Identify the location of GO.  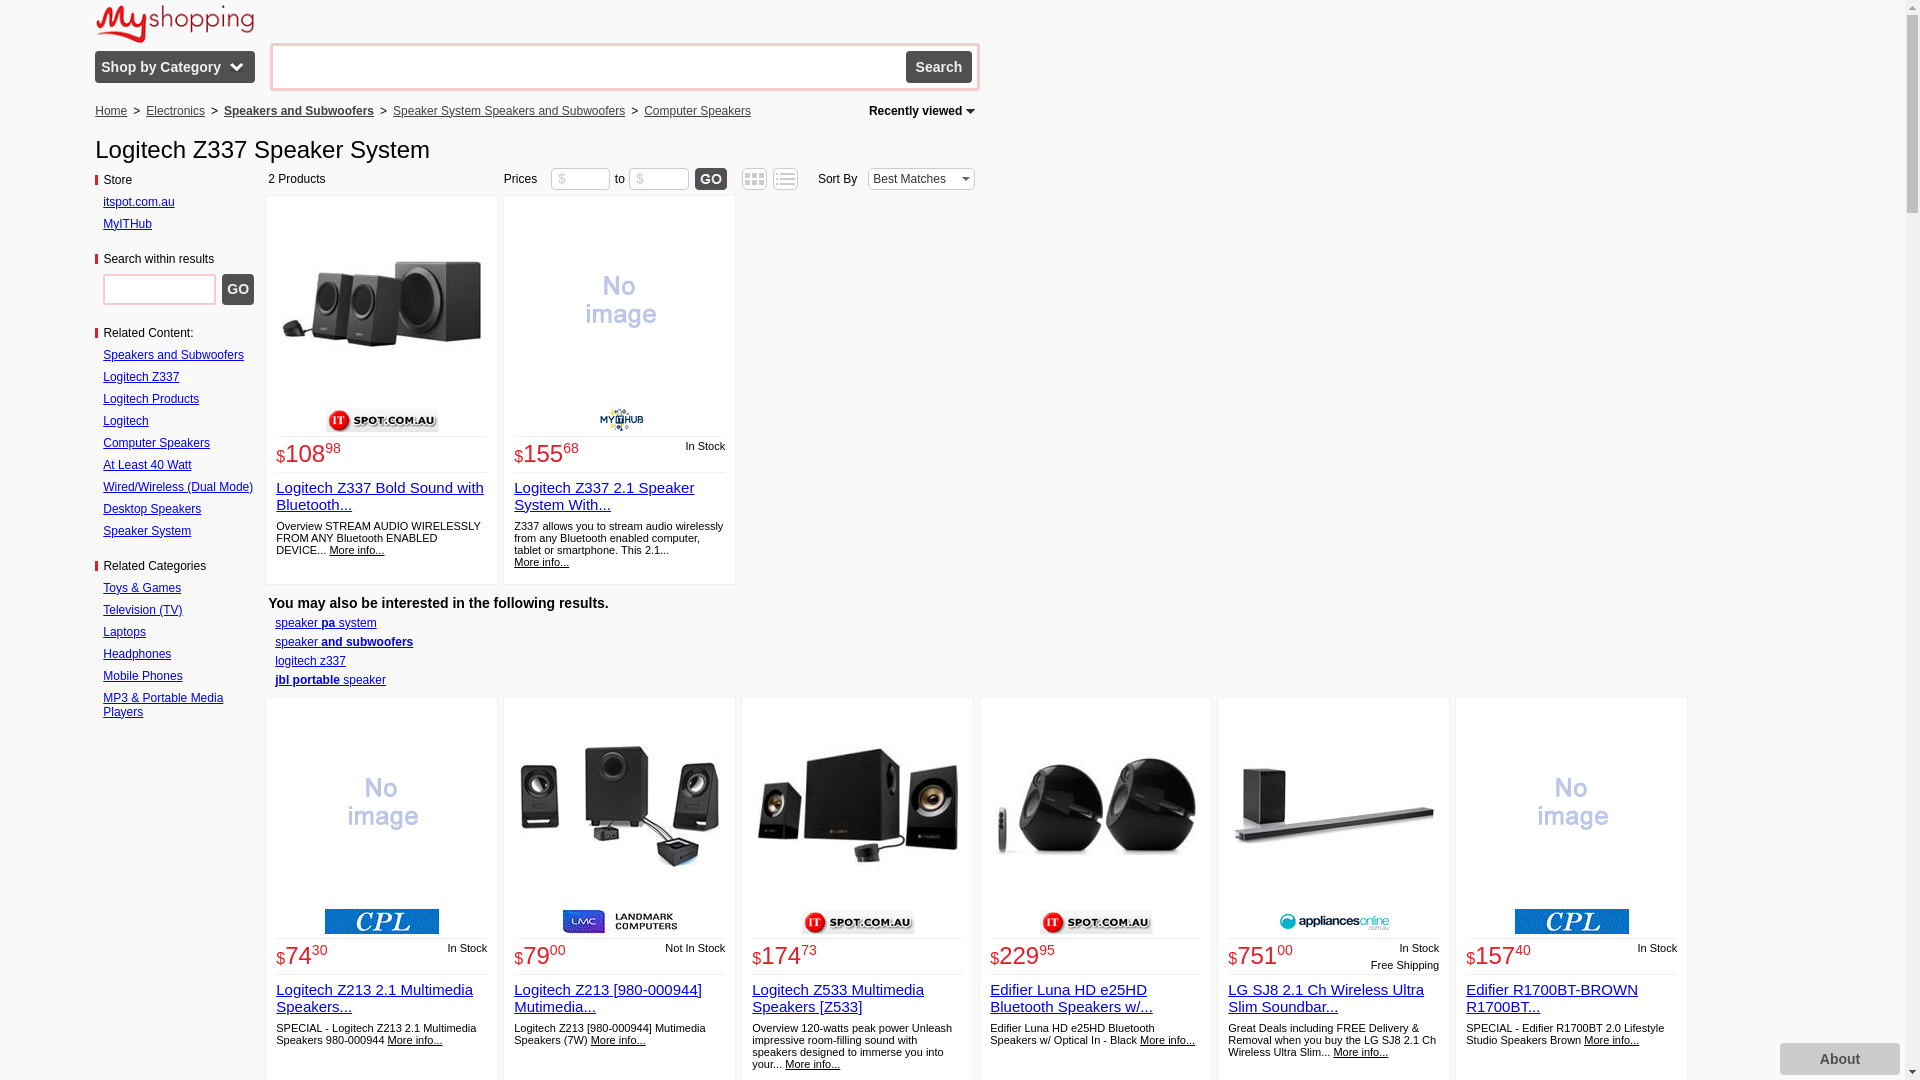
(238, 300).